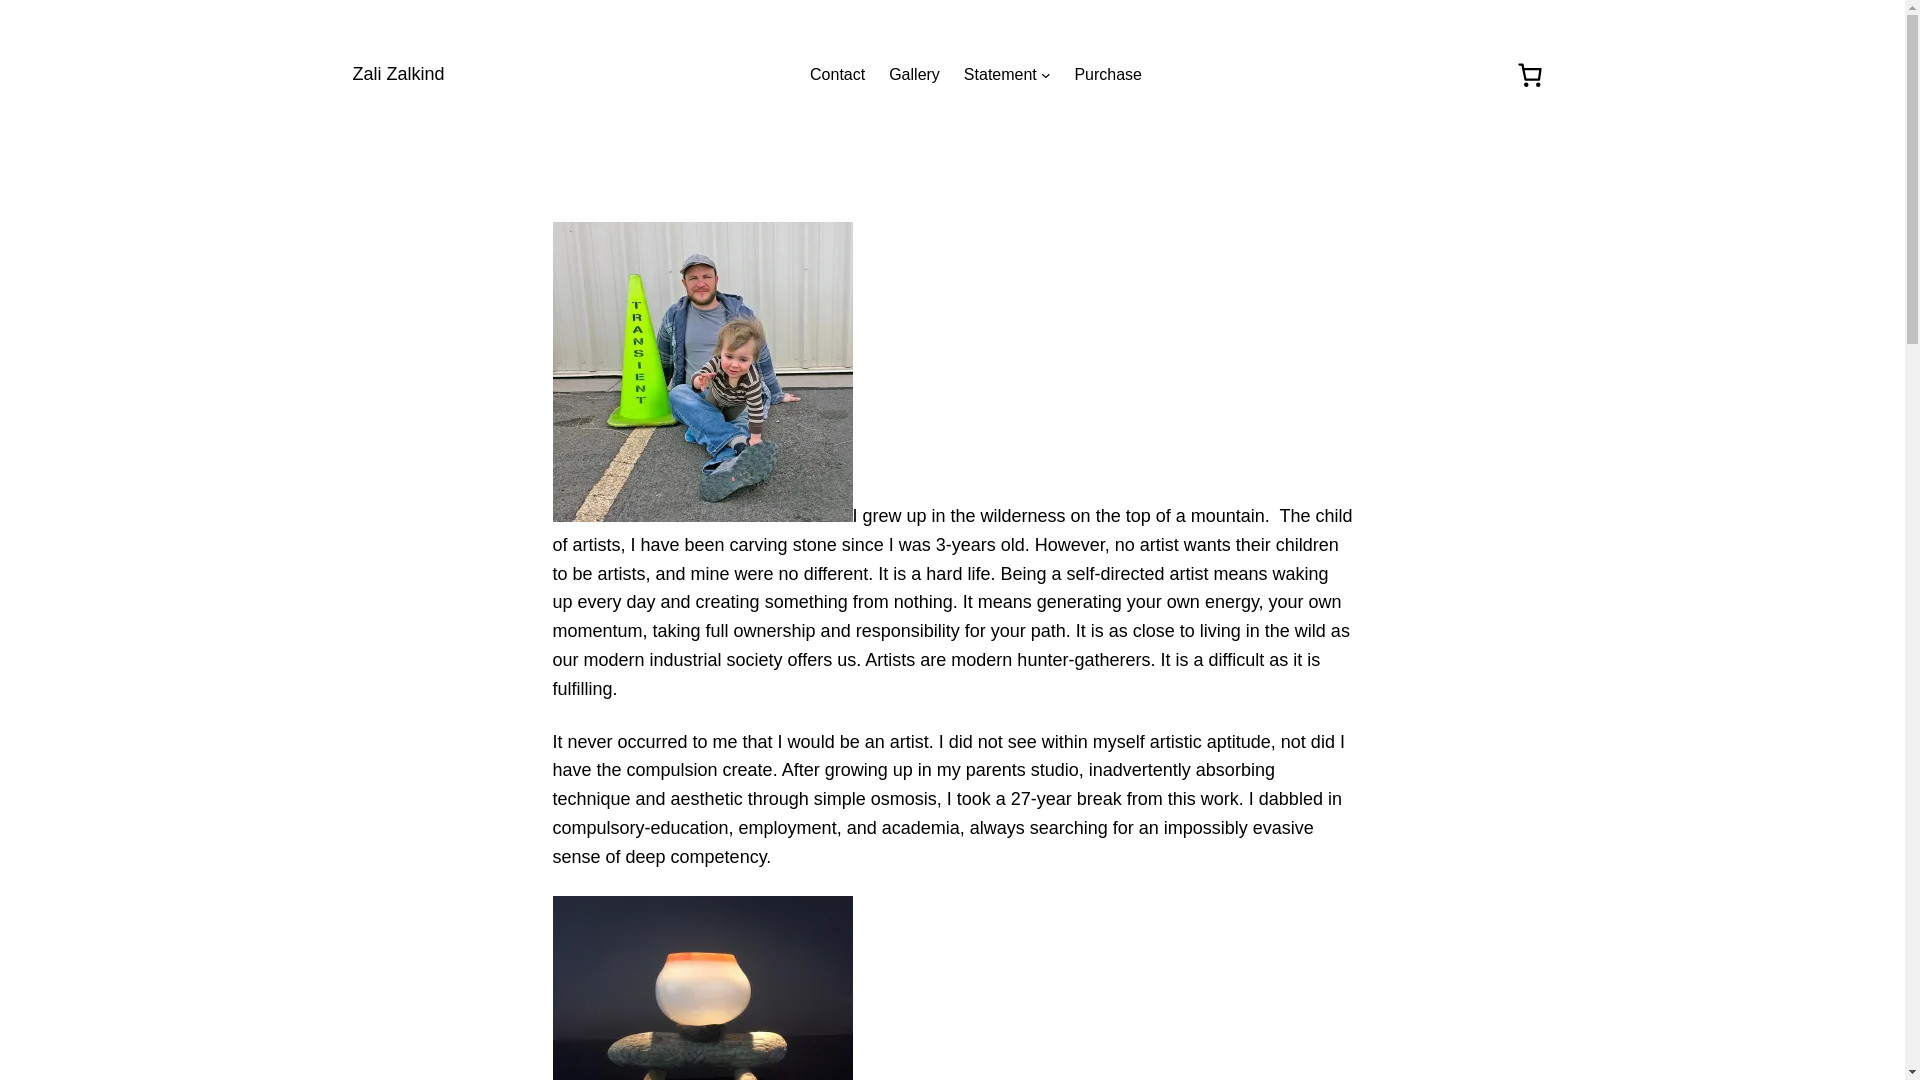 The image size is (1920, 1080). Describe the element at coordinates (1108, 74) in the screenshot. I see `Purchase` at that location.